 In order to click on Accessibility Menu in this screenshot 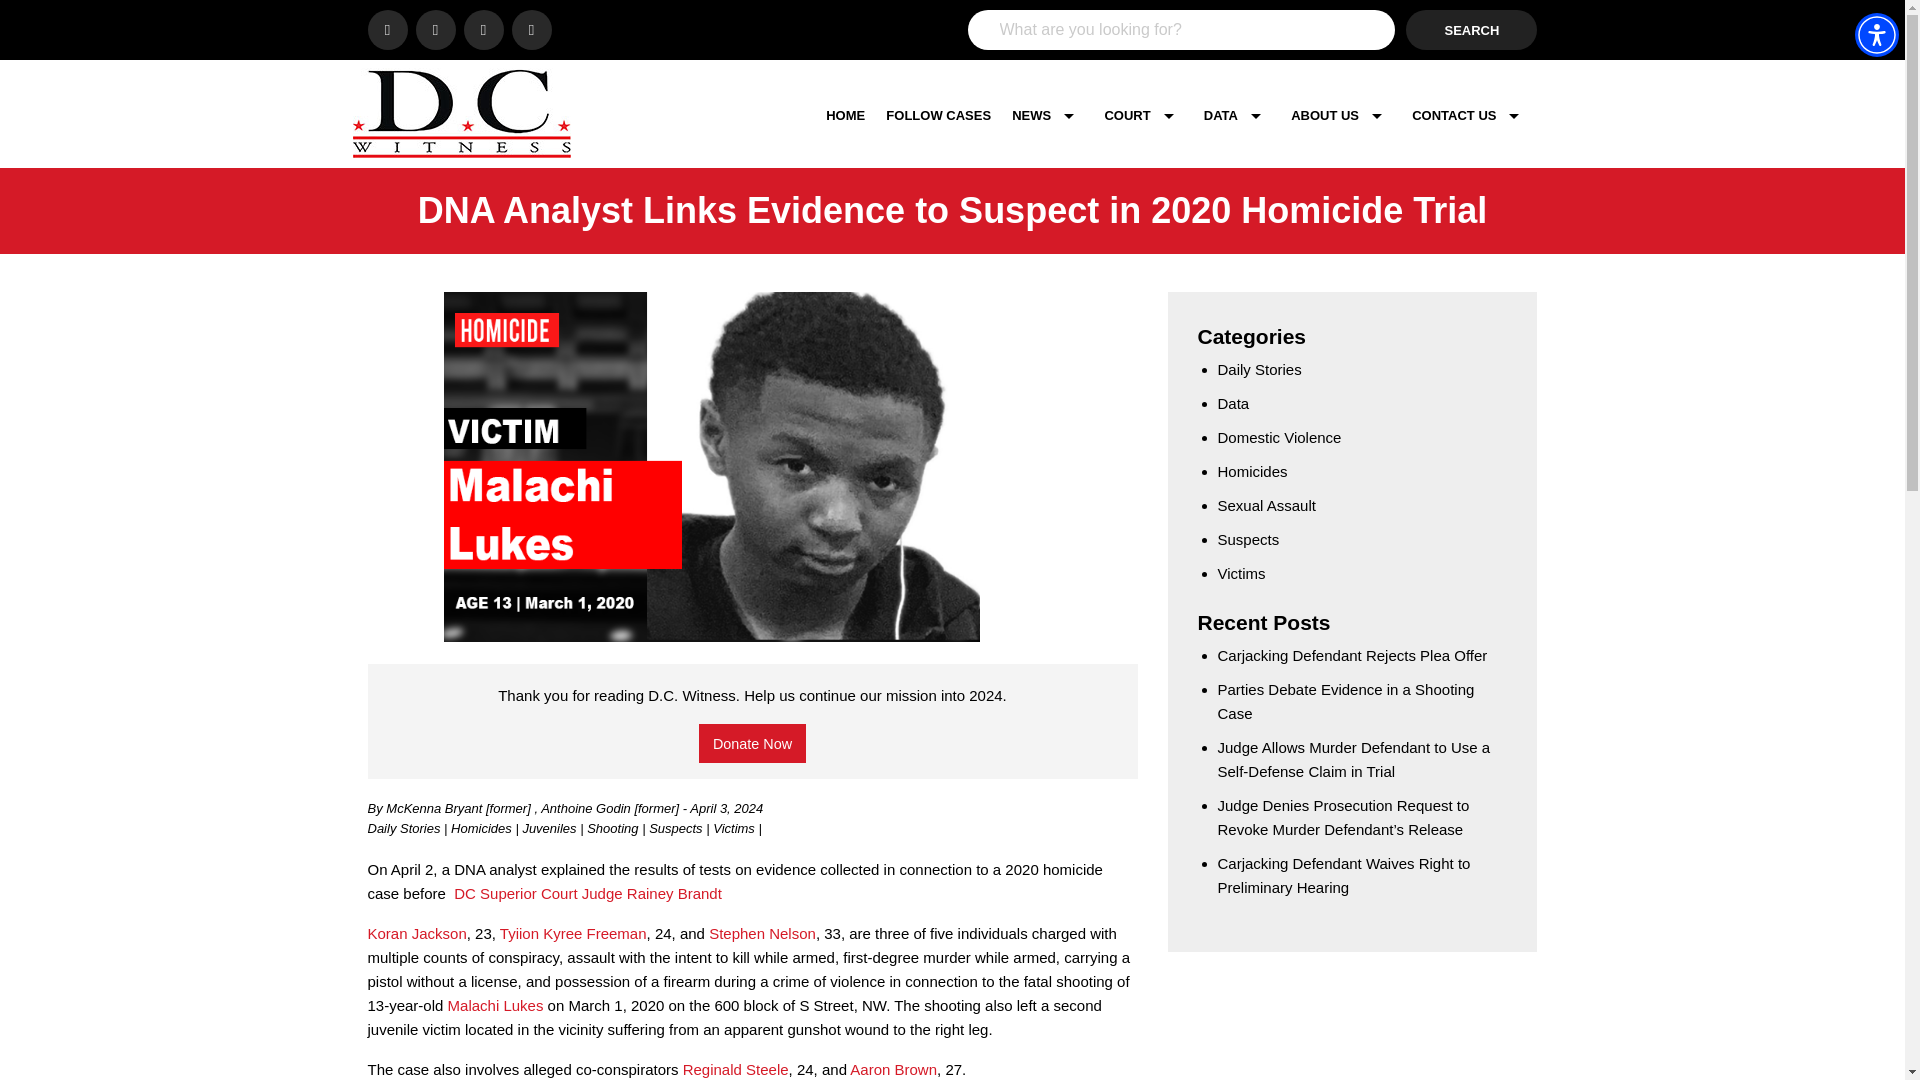, I will do `click(1876, 34)`.